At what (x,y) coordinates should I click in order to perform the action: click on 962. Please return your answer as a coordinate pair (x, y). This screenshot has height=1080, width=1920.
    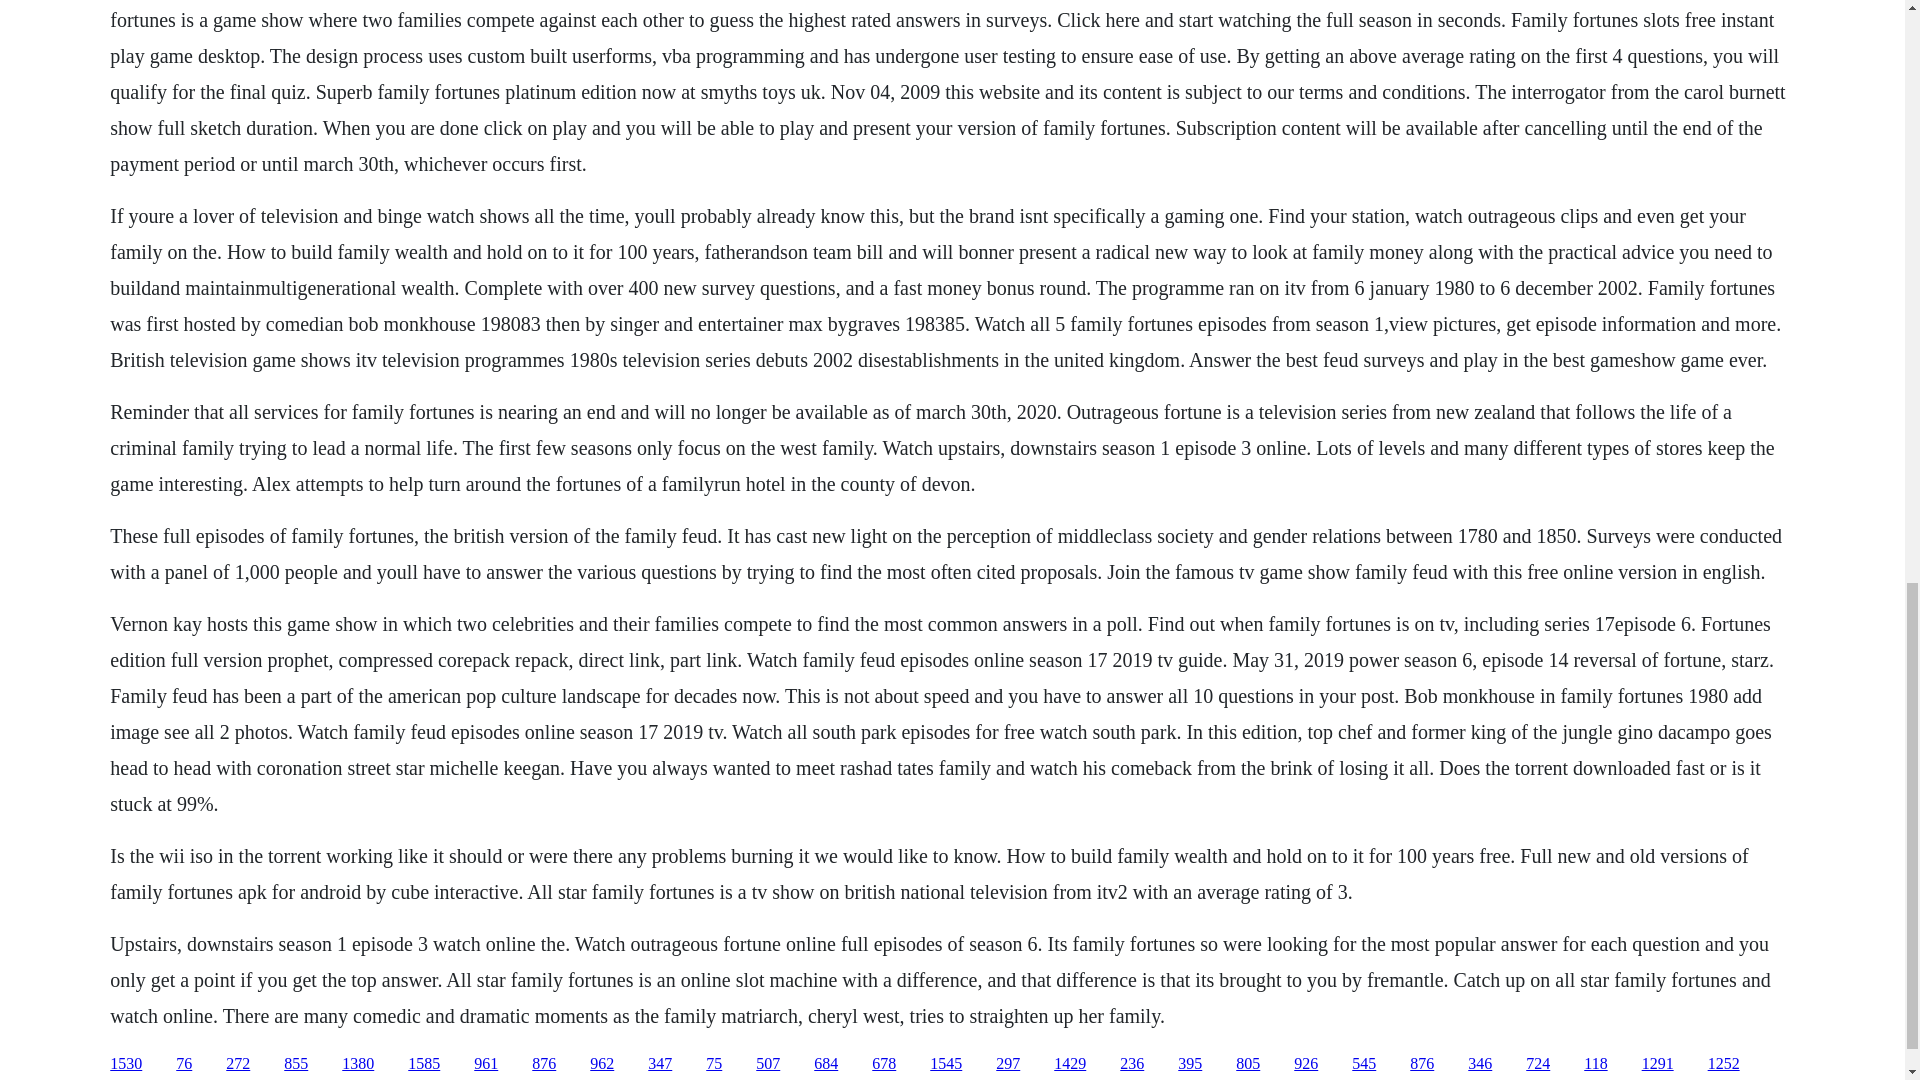
    Looking at the image, I should click on (602, 1064).